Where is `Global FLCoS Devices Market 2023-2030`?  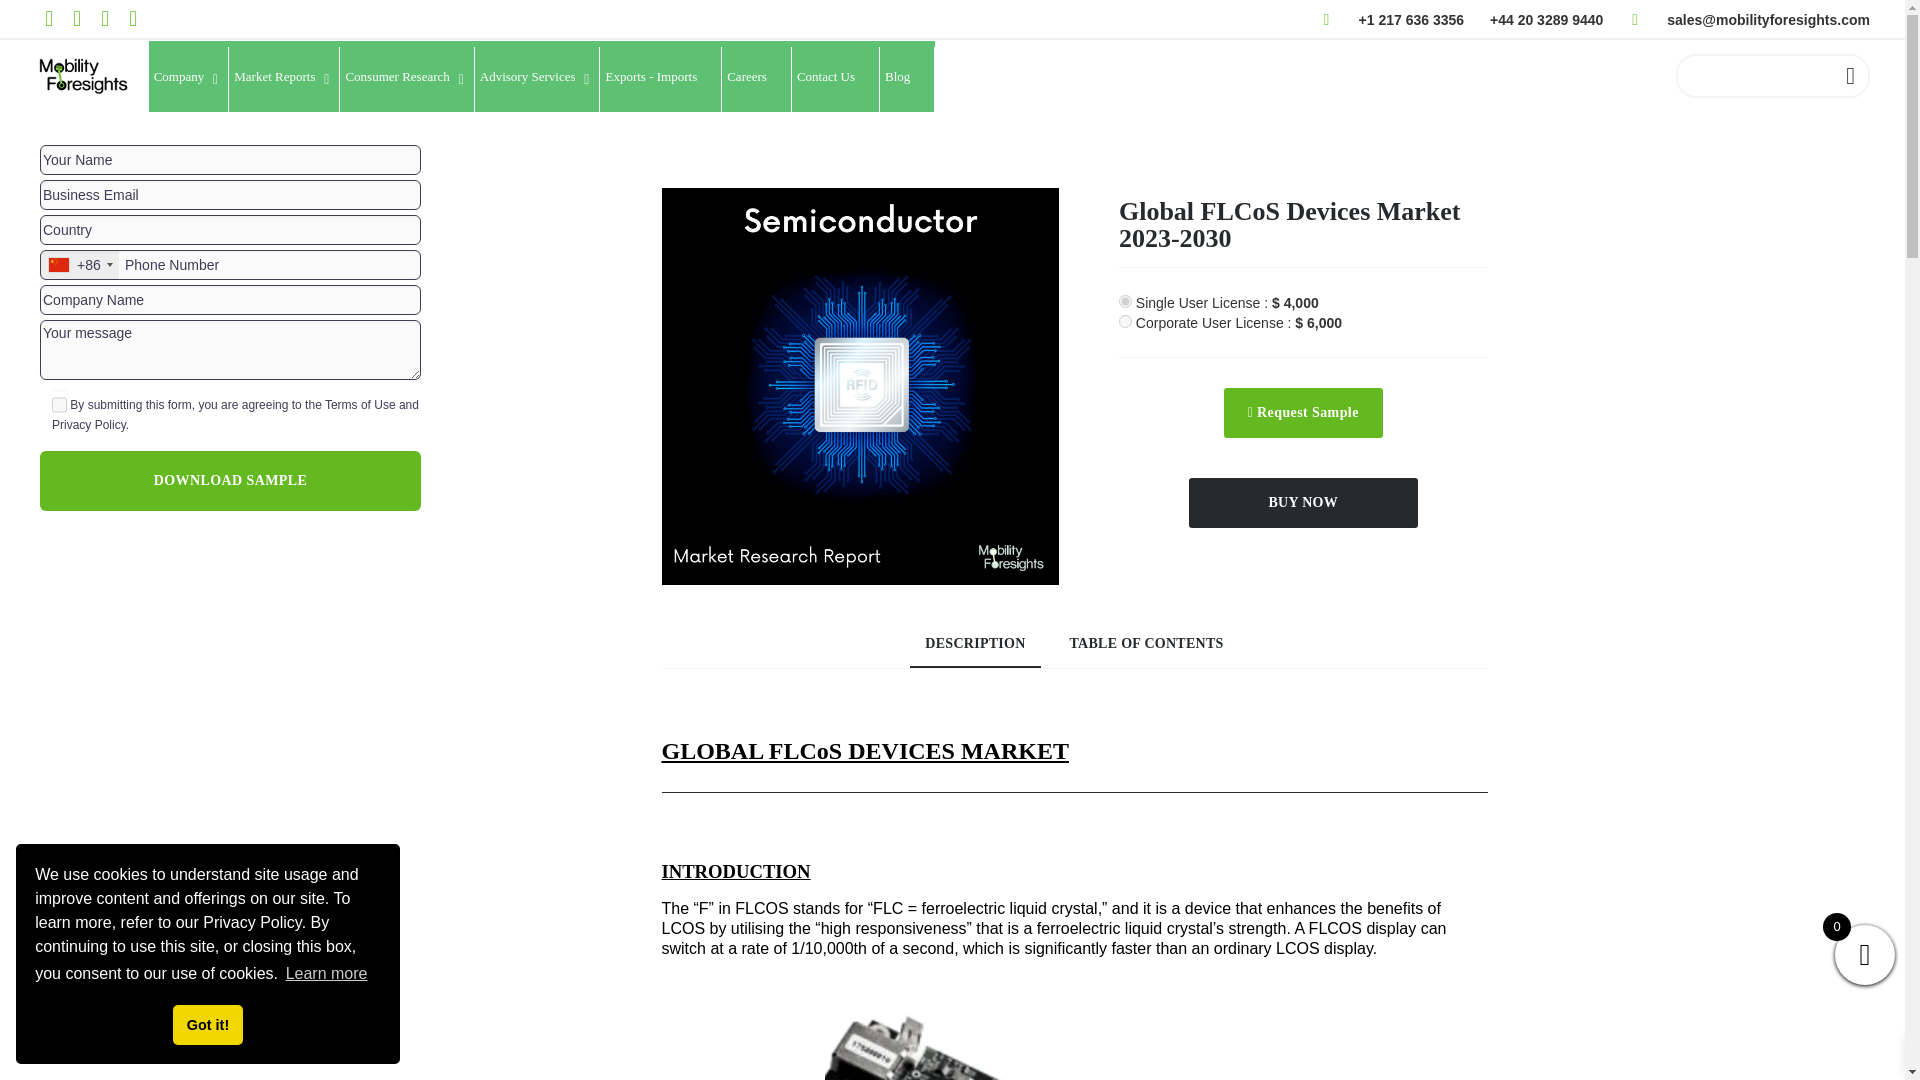 Global FLCoS Devices Market 2023-2030 is located at coordinates (860, 386).